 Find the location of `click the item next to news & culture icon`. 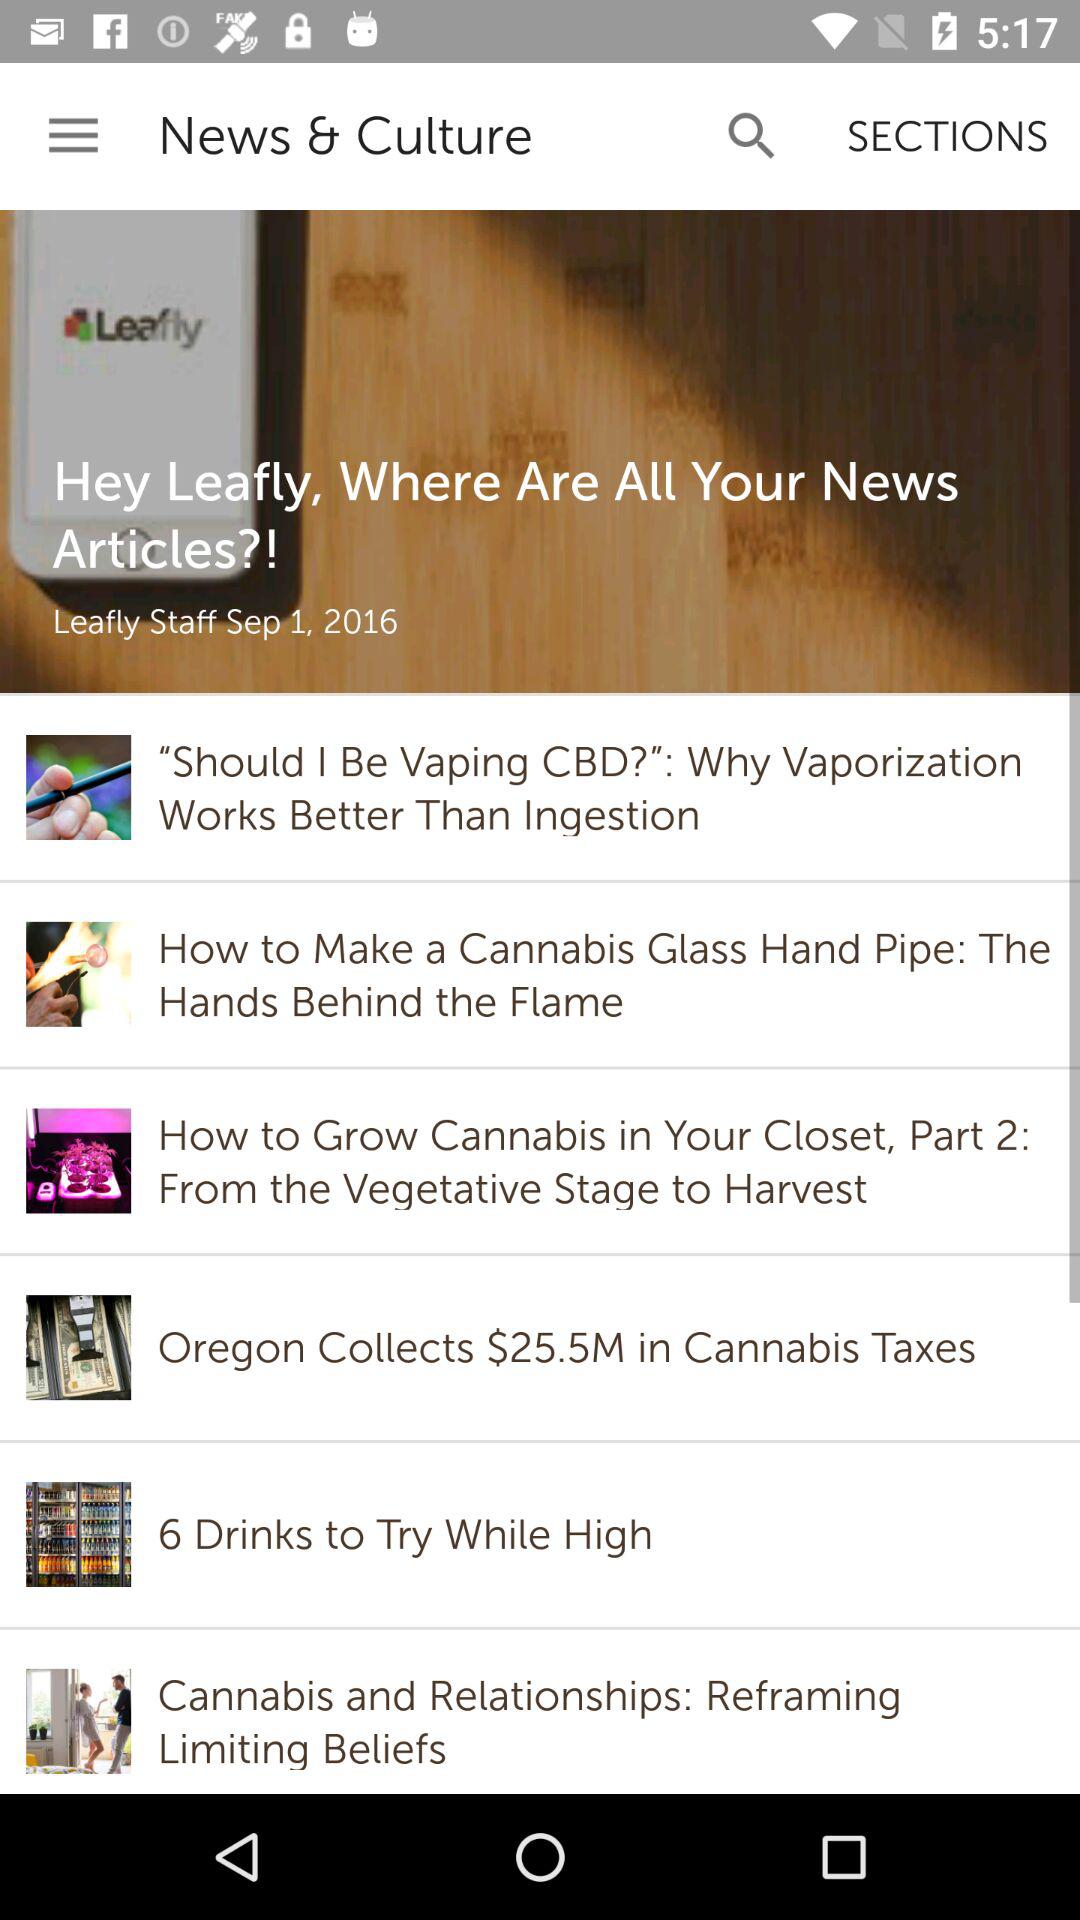

click the item next to news & culture icon is located at coordinates (73, 136).